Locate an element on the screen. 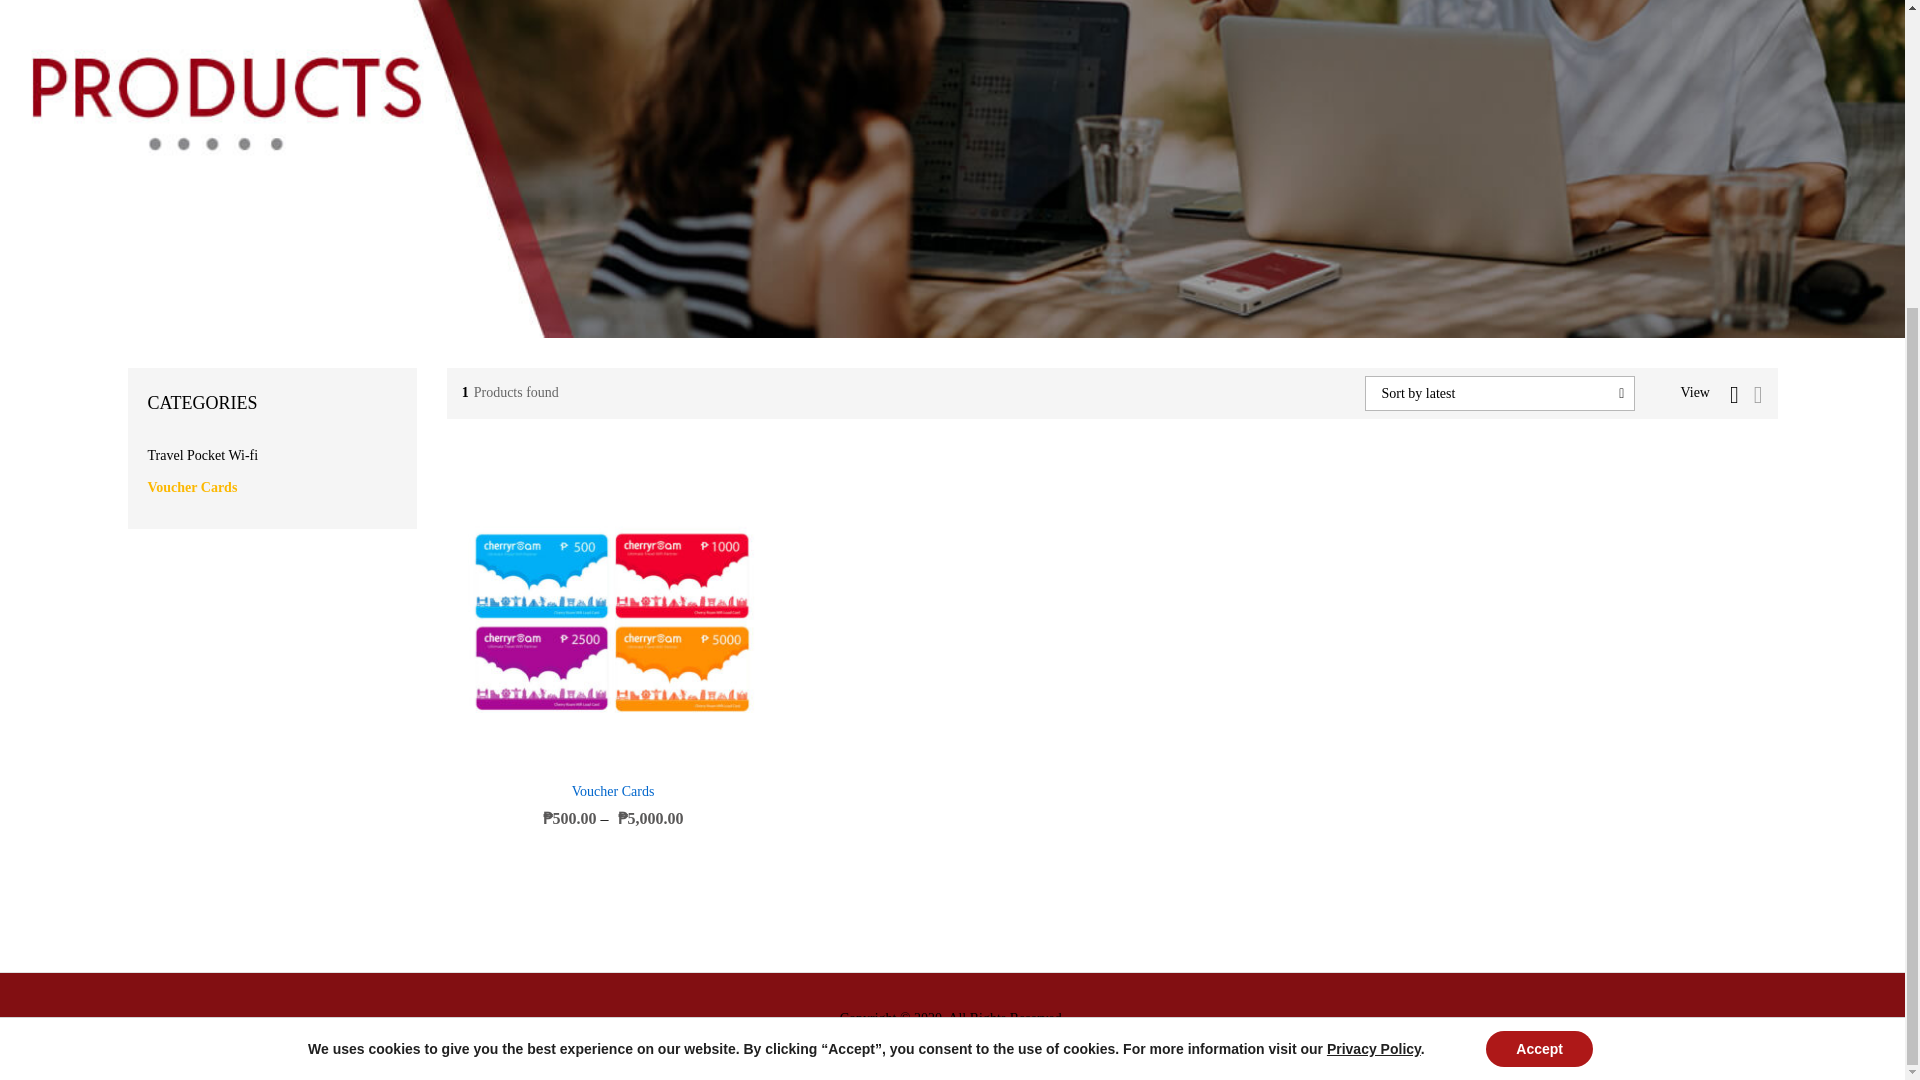  Sort by average rating is located at coordinates (1562, 502).